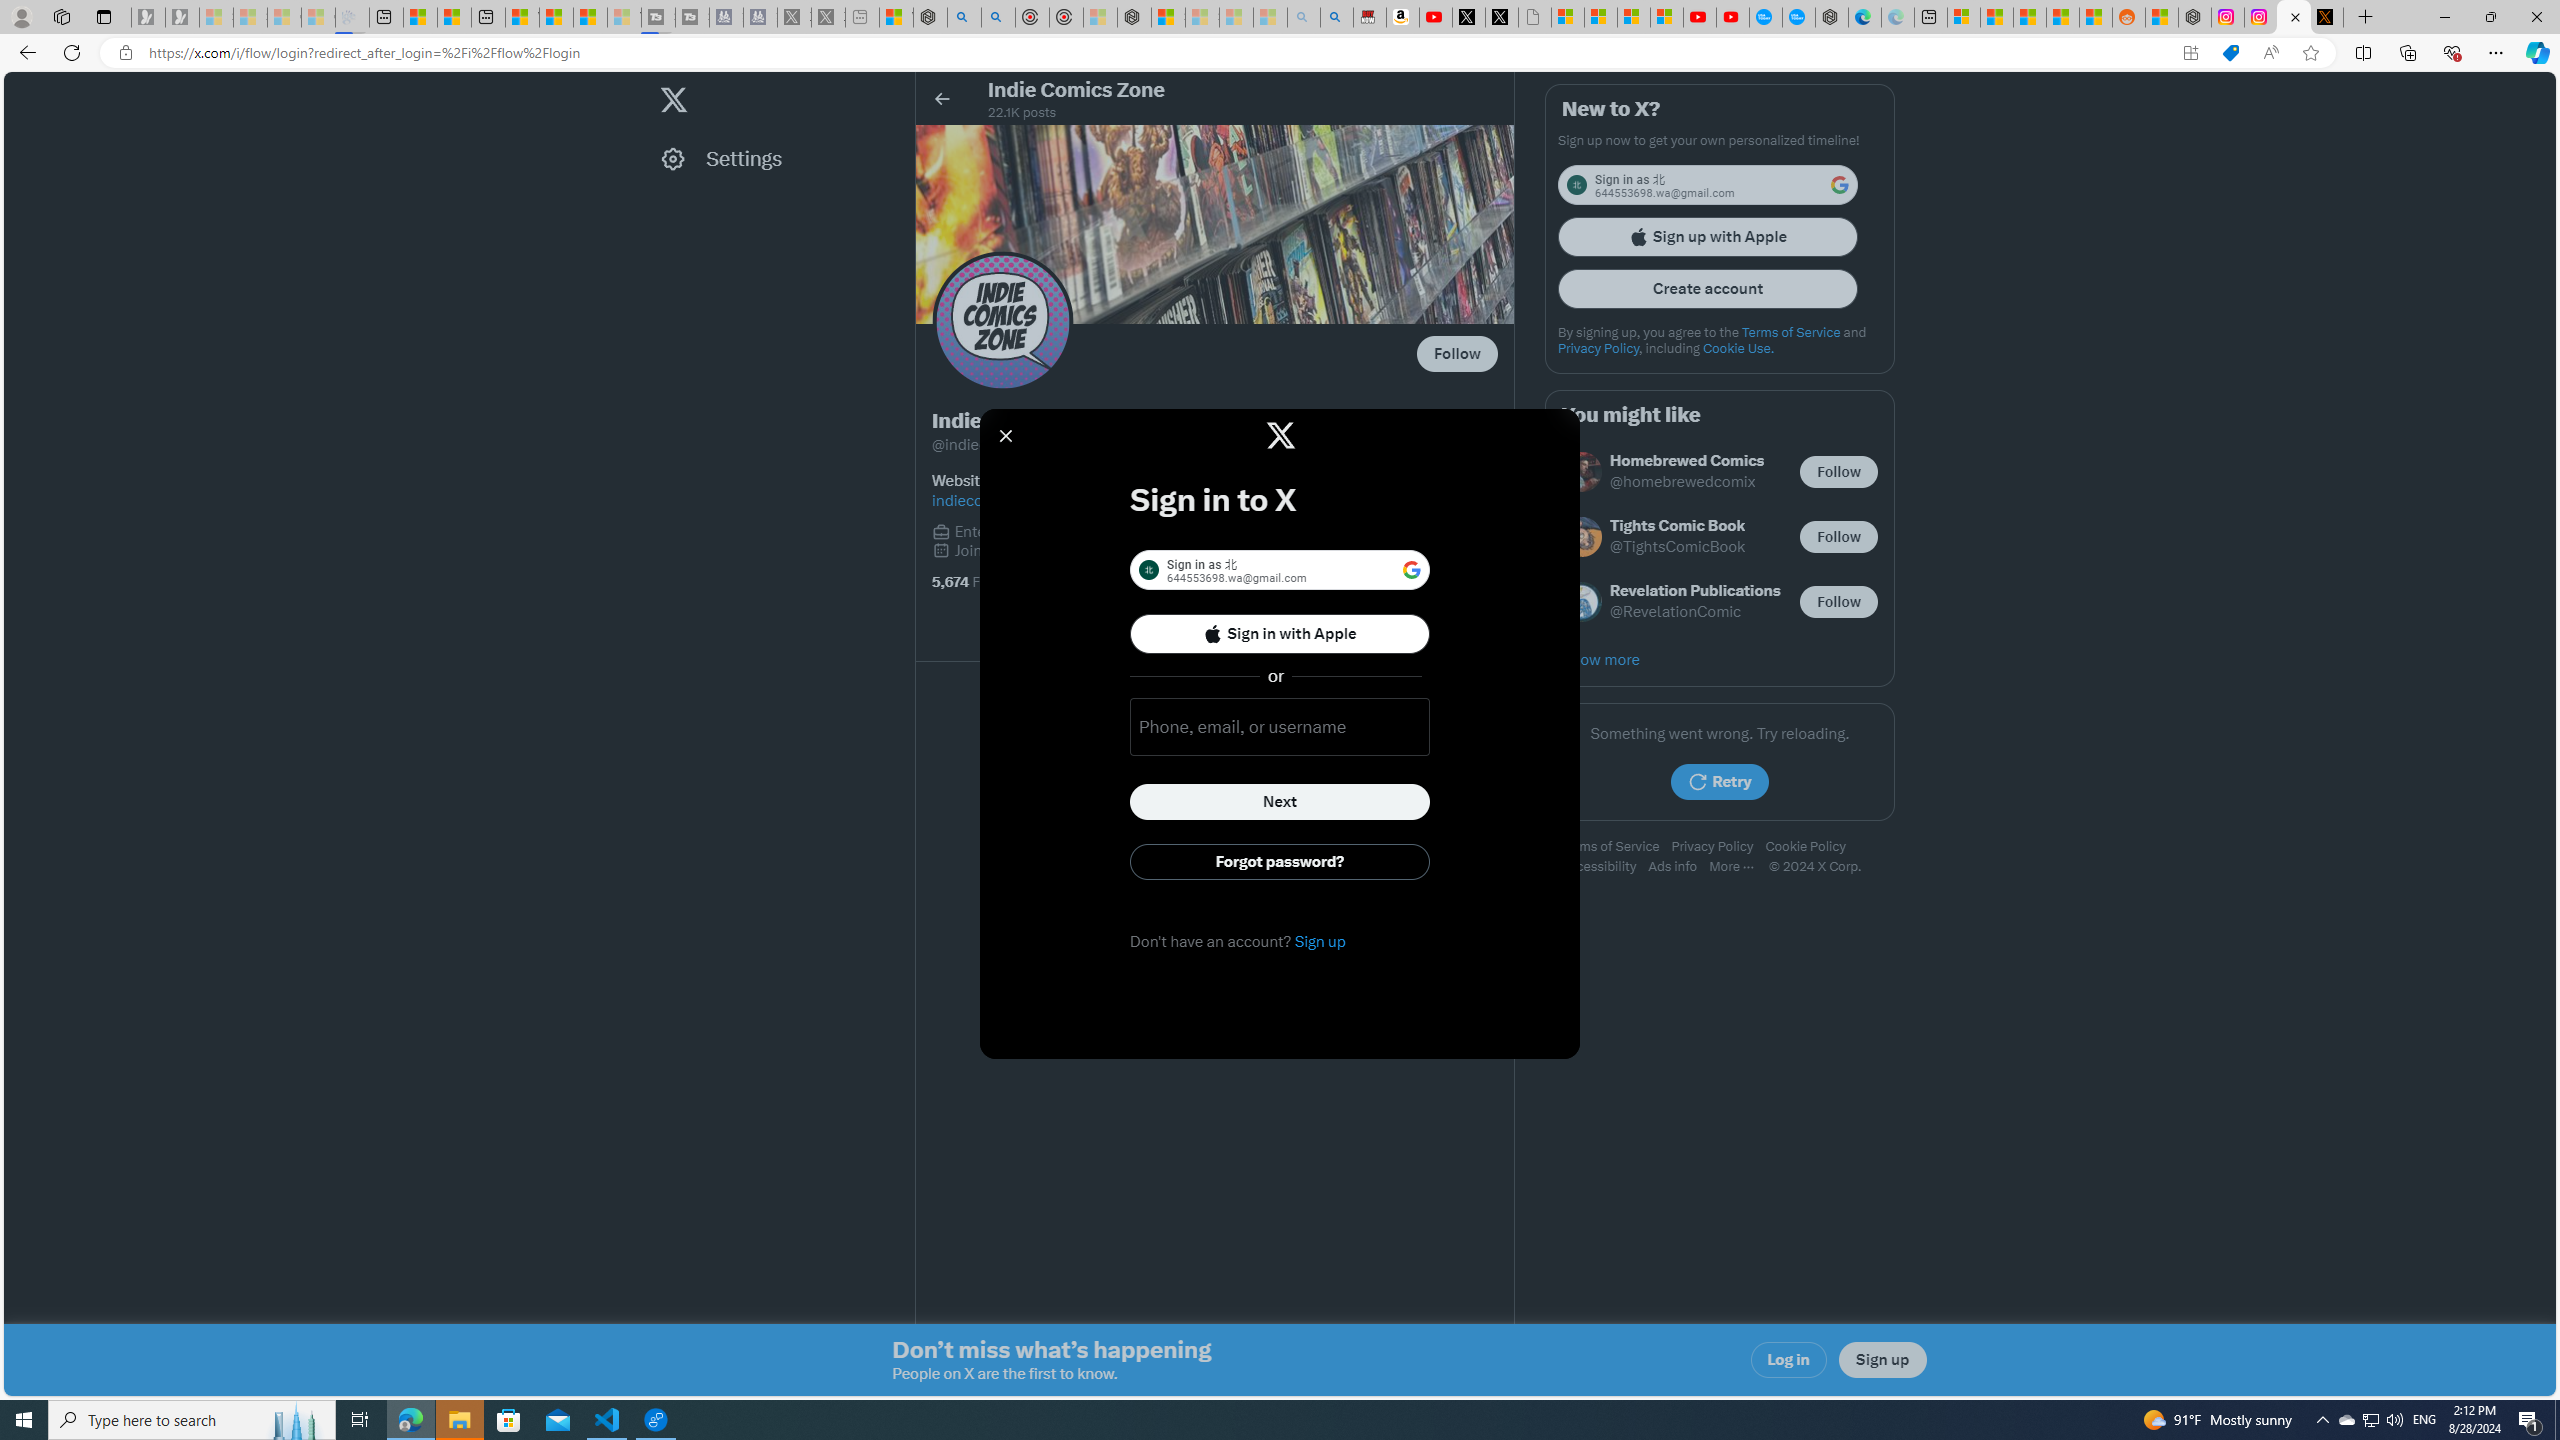  I want to click on Address and search bar, so click(1158, 53).